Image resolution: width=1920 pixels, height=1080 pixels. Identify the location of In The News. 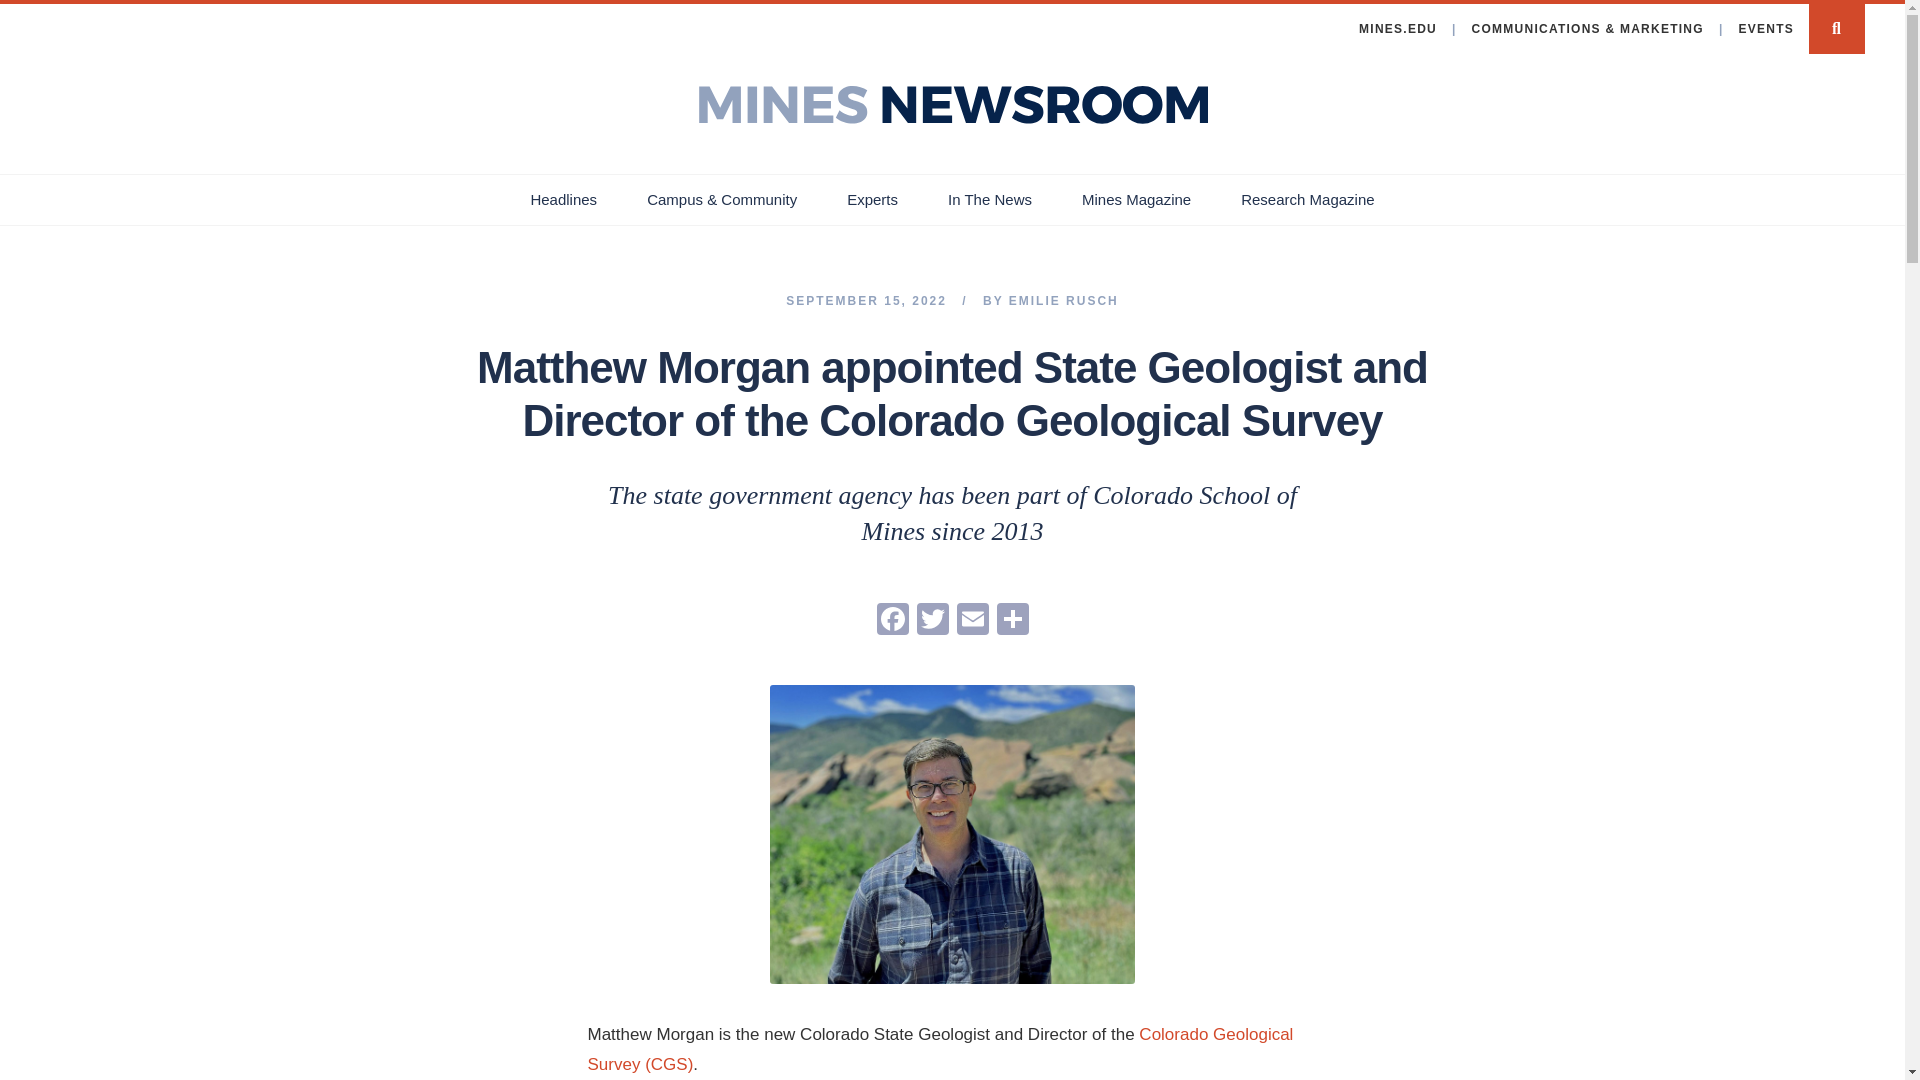
(990, 199).